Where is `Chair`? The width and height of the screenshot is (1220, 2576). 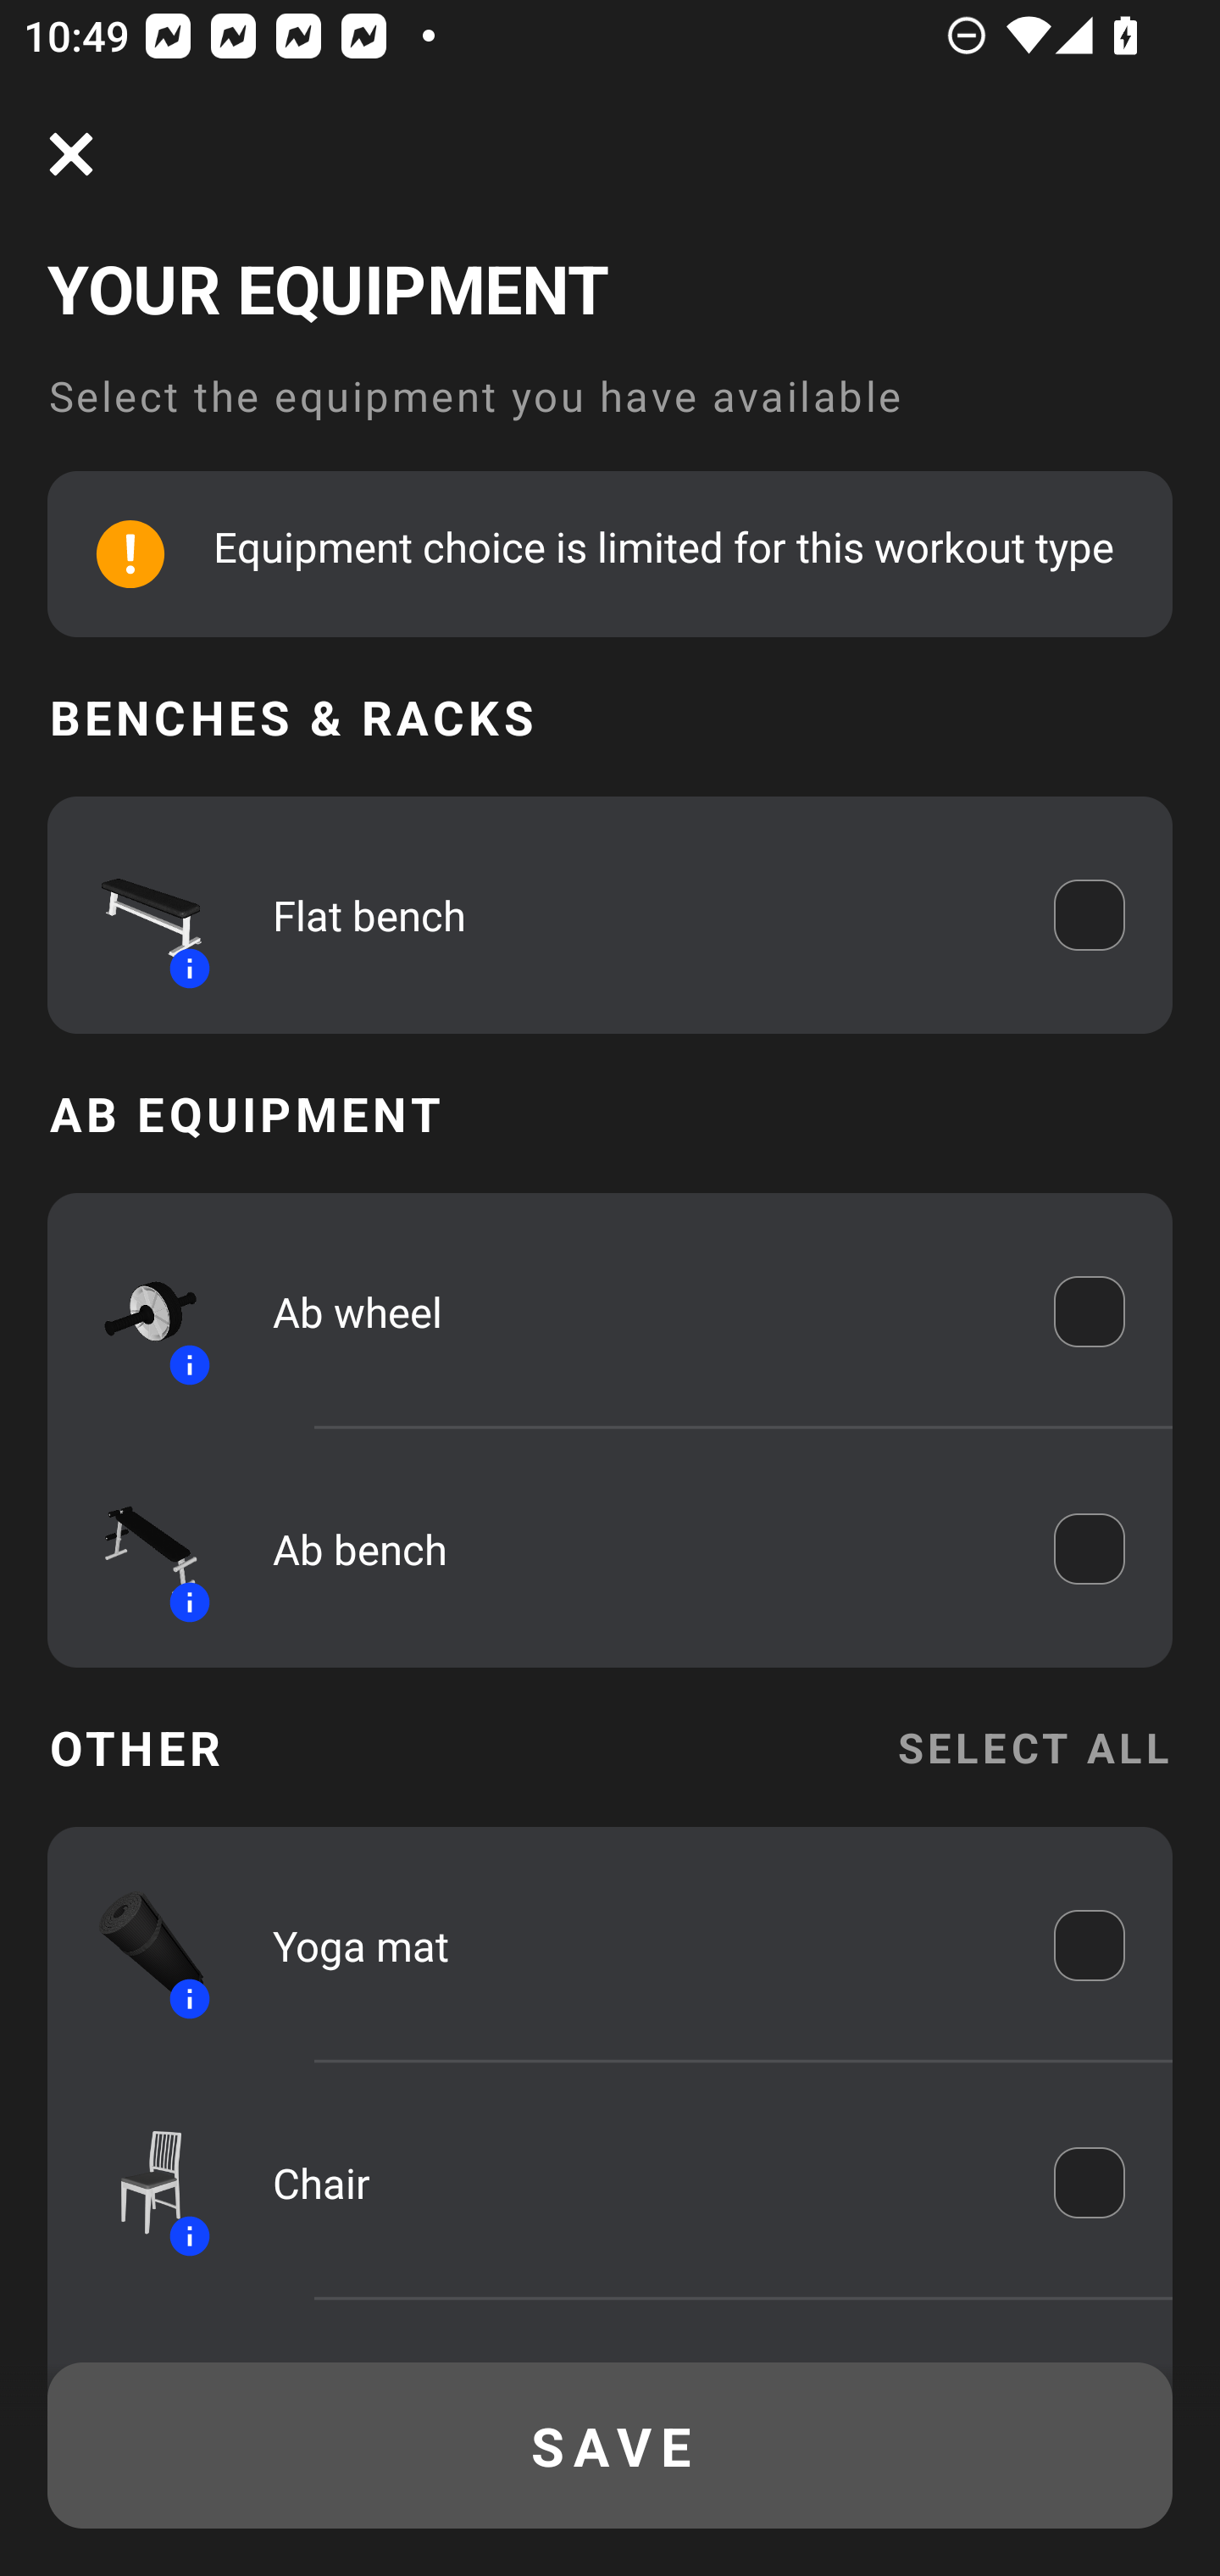 Chair is located at coordinates (640, 2183).